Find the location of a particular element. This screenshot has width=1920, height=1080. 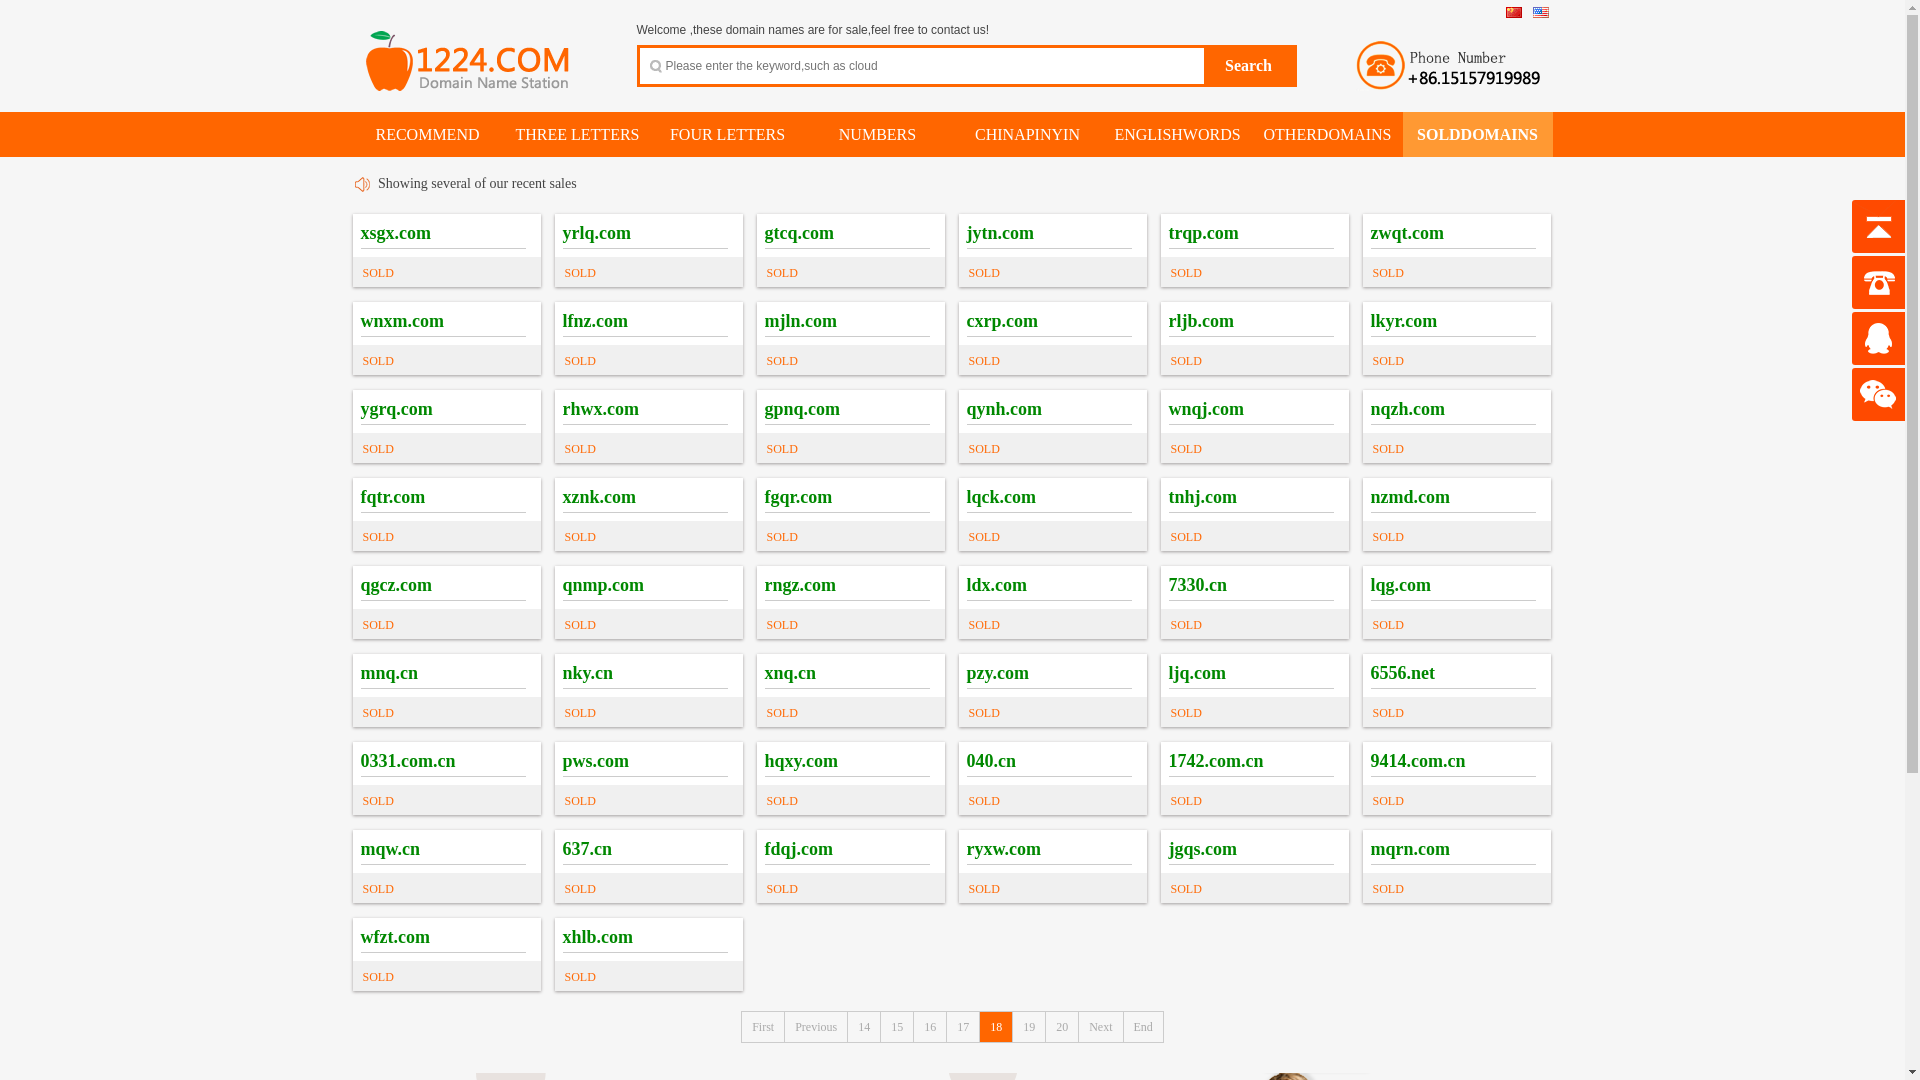

qgcz.com is located at coordinates (396, 585).